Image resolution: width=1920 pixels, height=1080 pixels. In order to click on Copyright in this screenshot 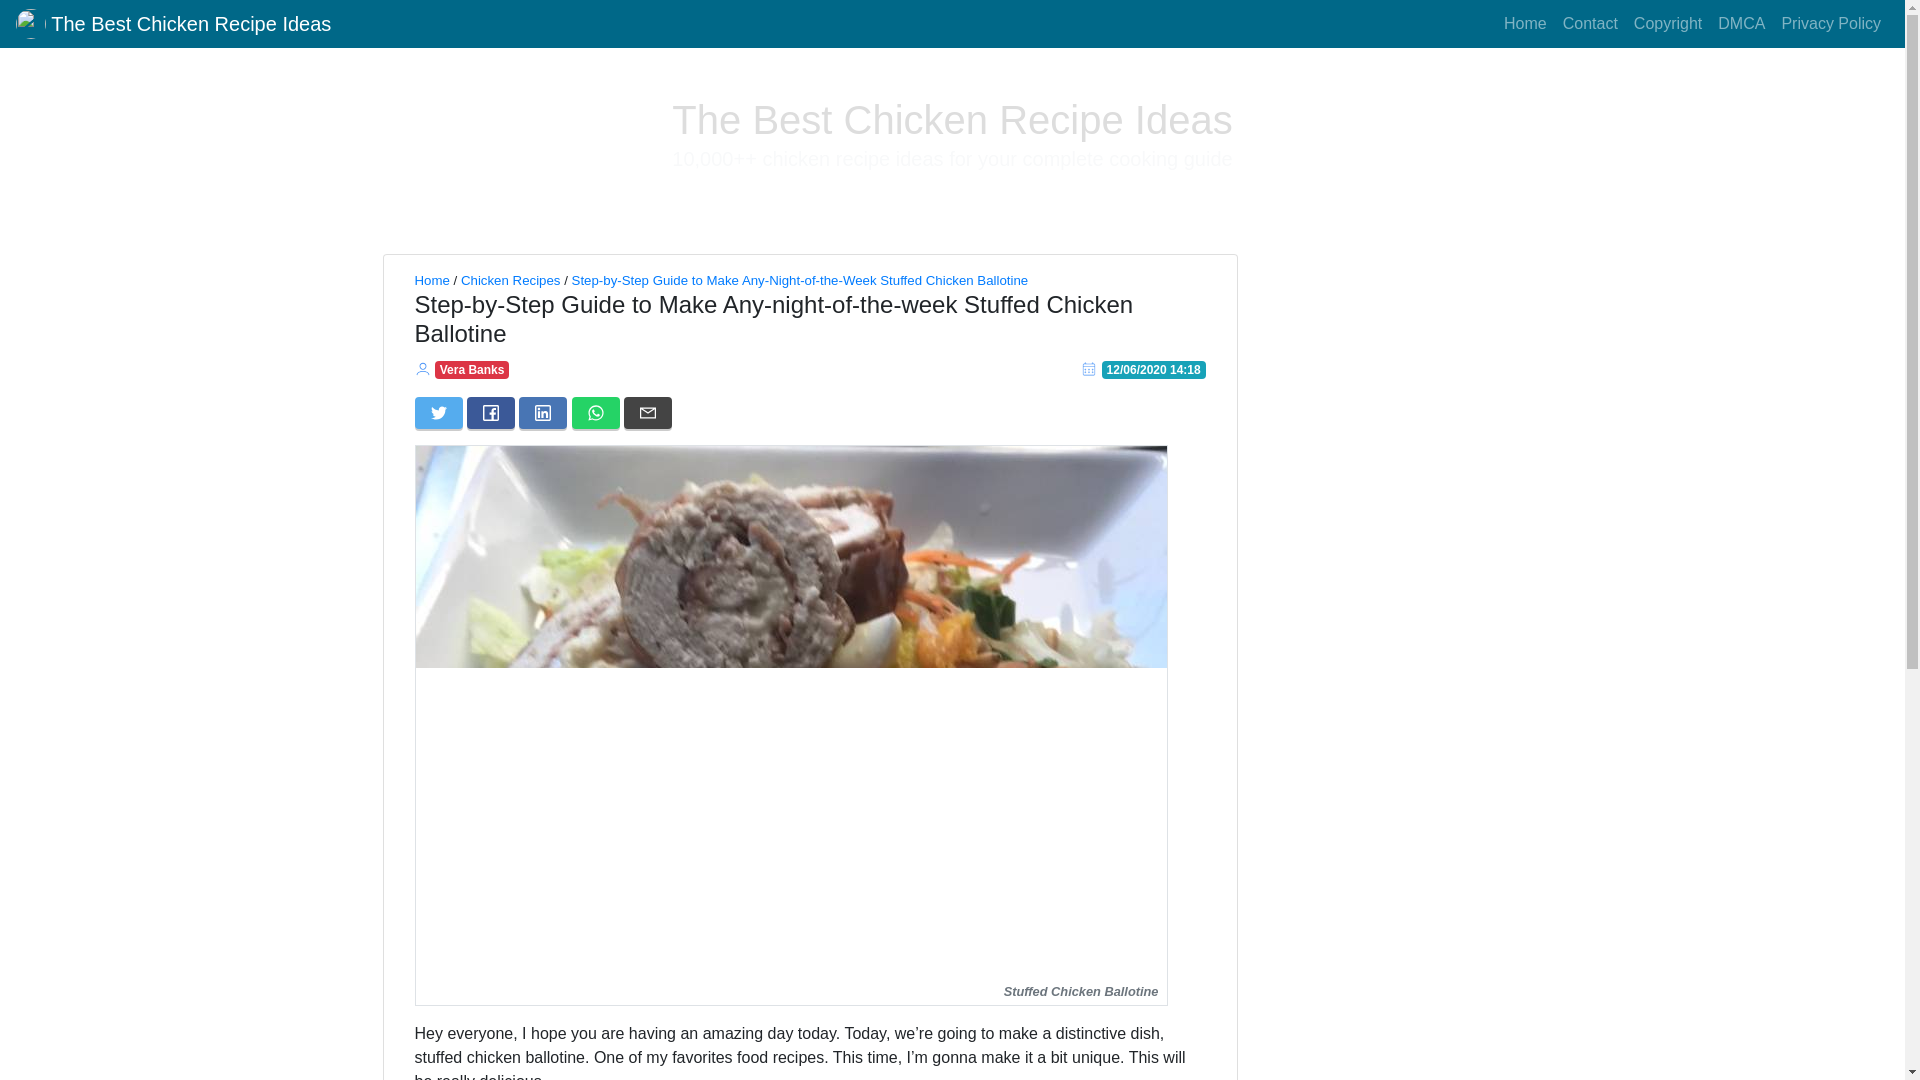, I will do `click(1668, 24)`.